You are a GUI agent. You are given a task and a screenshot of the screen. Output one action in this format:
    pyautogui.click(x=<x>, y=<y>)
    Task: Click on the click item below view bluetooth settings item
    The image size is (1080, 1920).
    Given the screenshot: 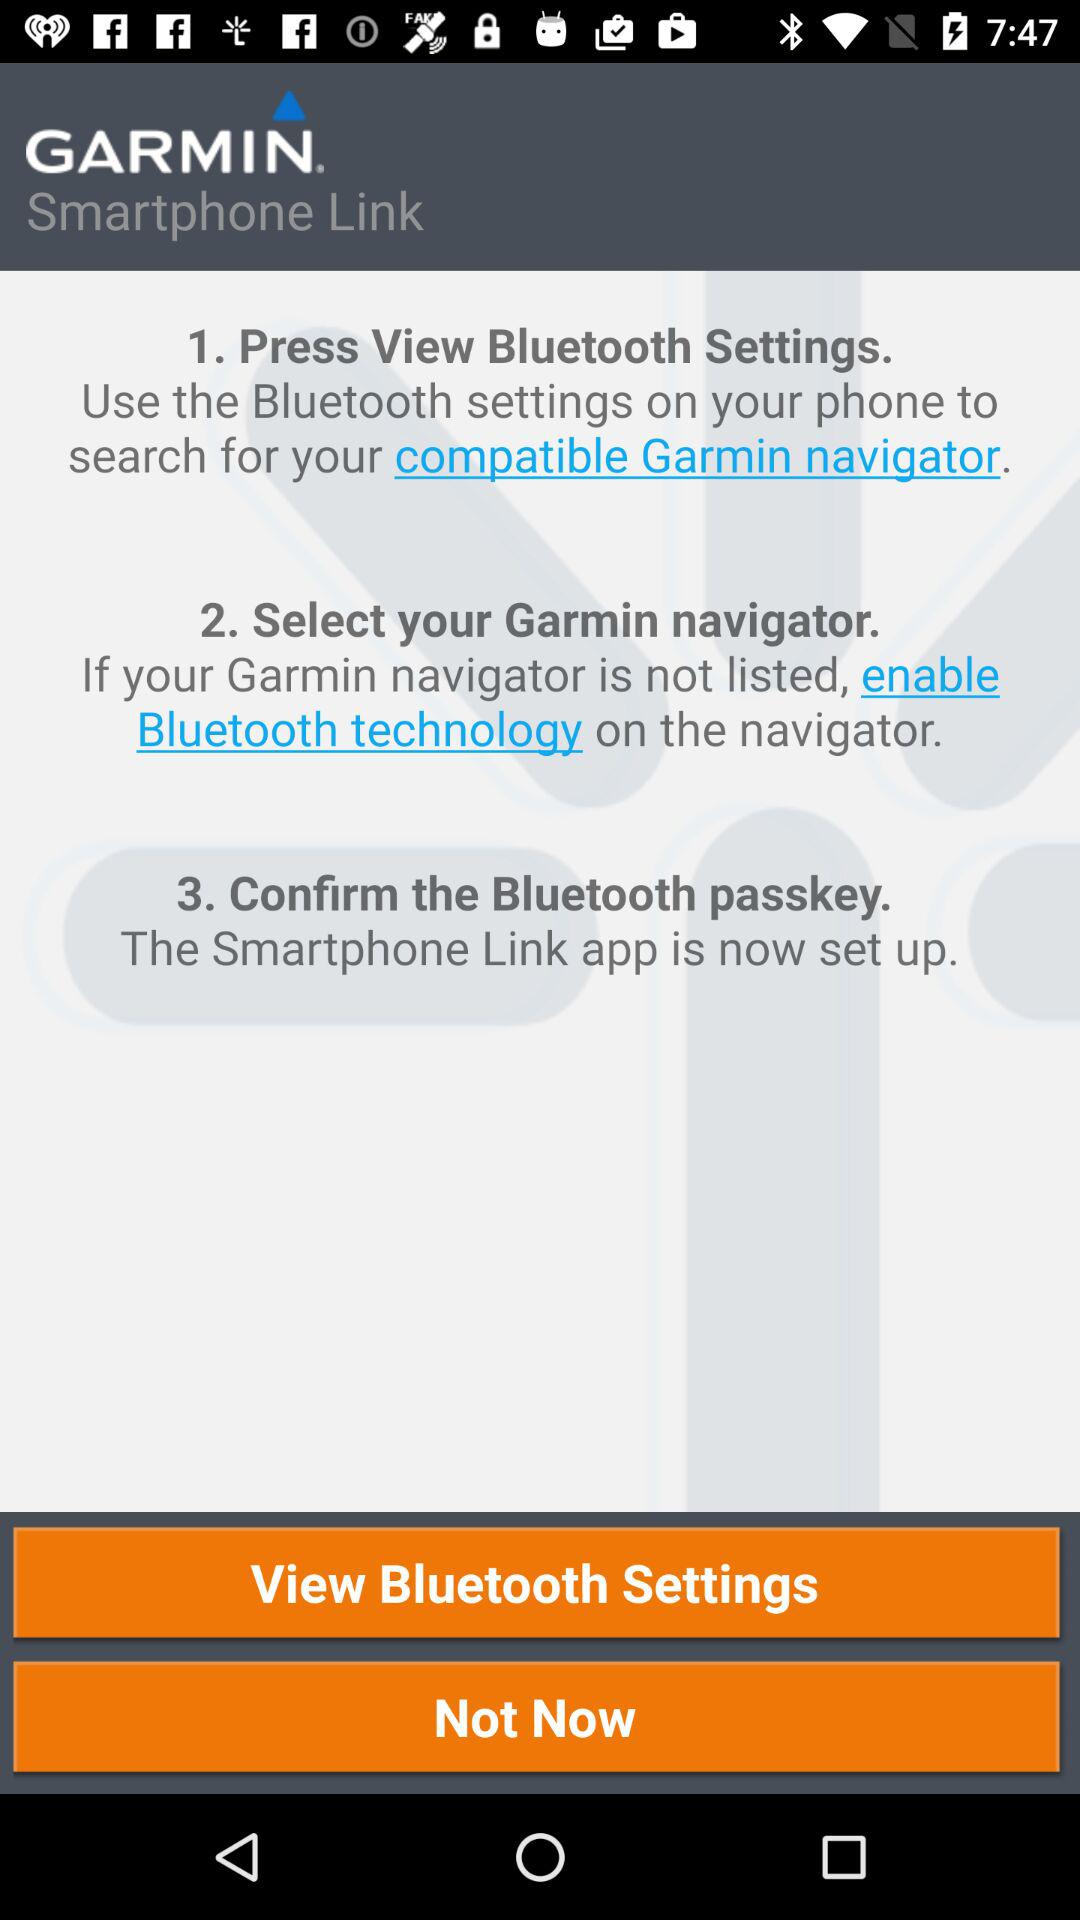 What is the action you would take?
    pyautogui.click(x=540, y=1720)
    